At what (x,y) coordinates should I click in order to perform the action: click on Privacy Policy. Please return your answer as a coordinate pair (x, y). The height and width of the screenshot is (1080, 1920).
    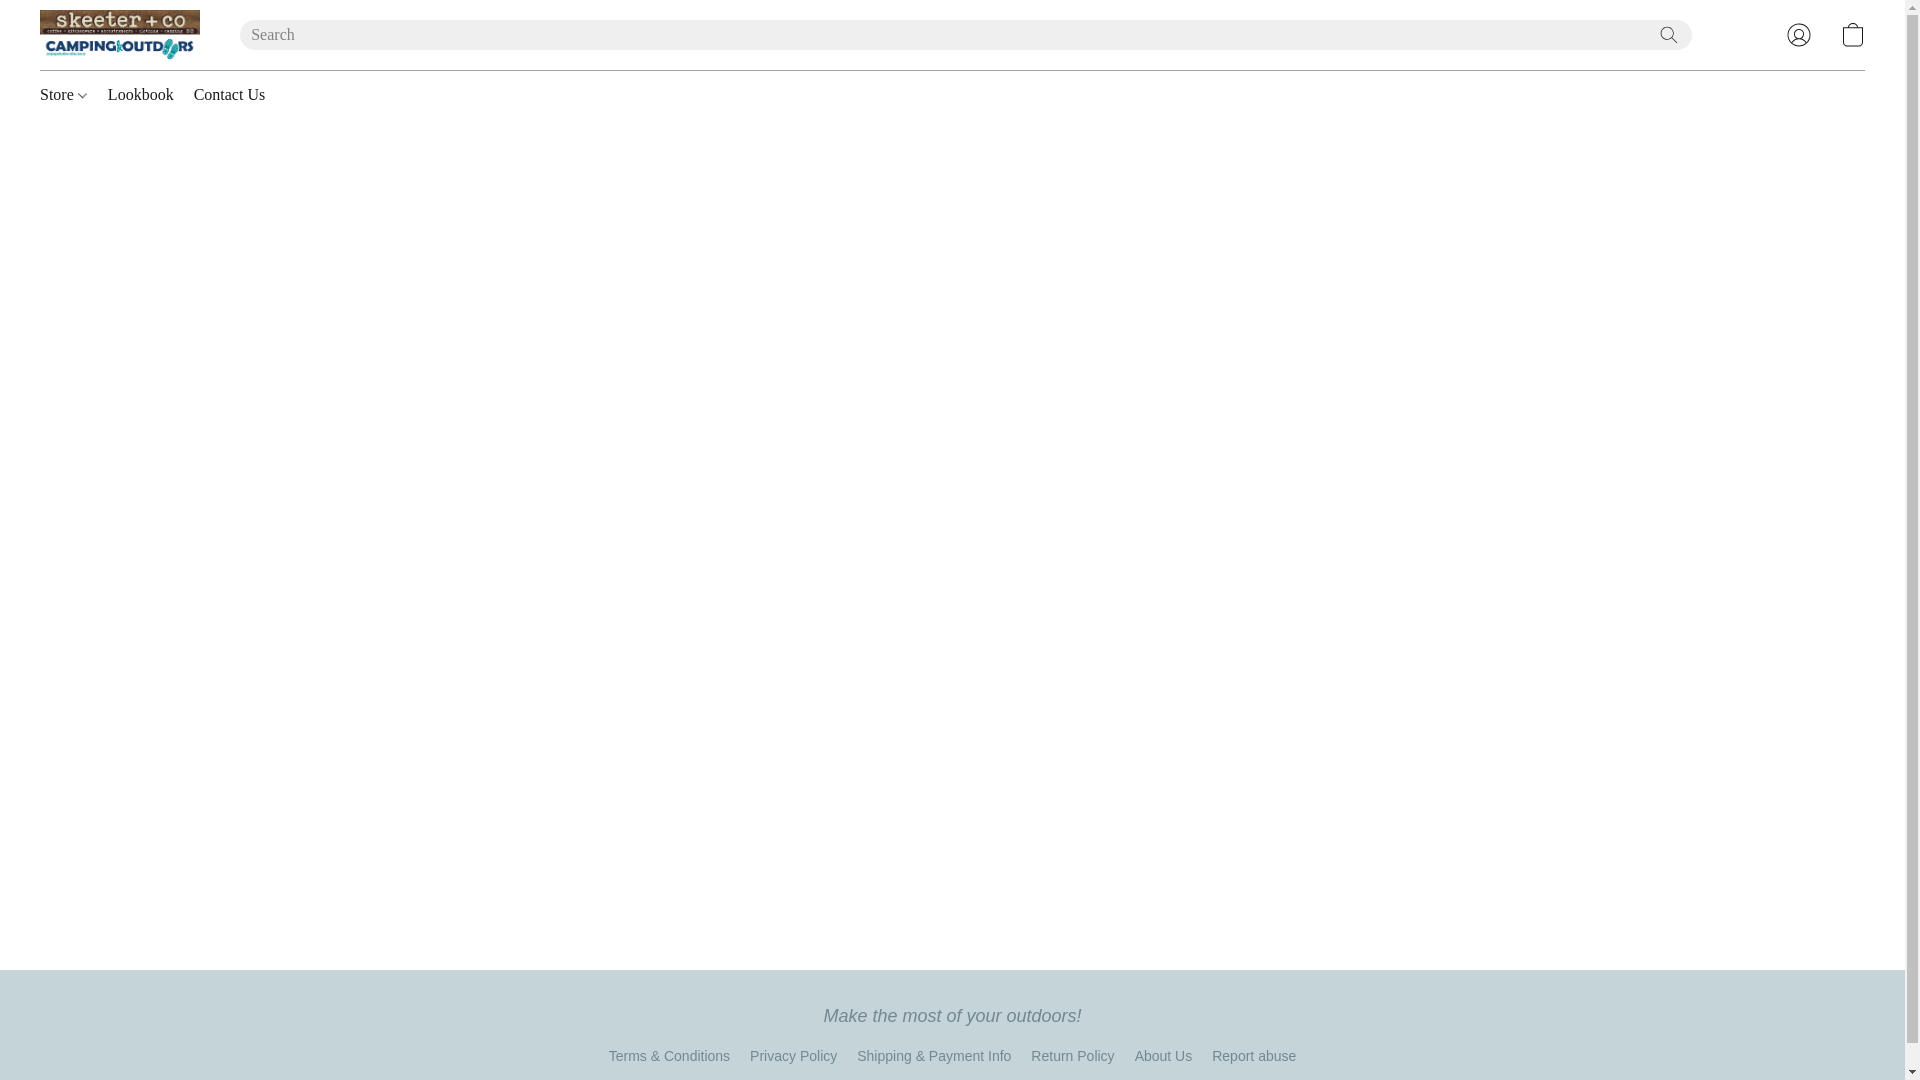
    Looking at the image, I should click on (794, 1056).